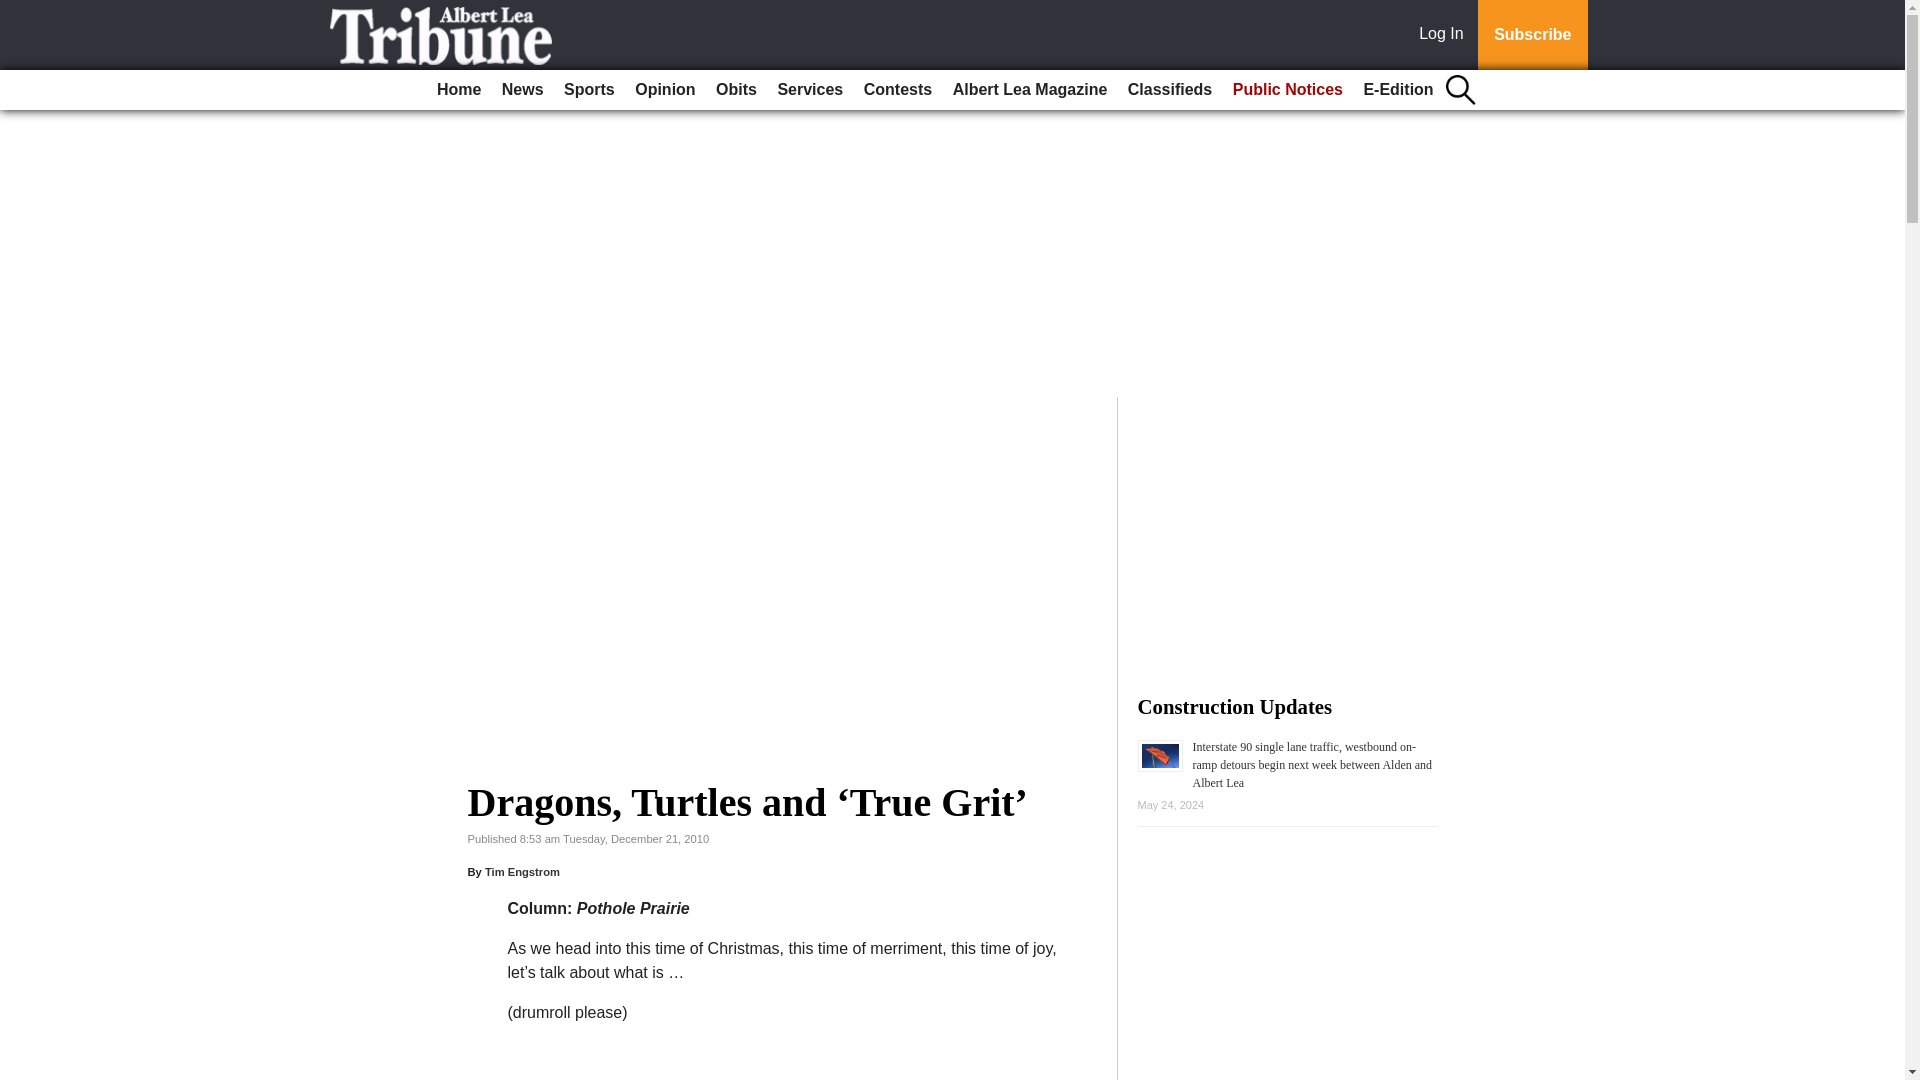  Describe the element at coordinates (589, 90) in the screenshot. I see `Sports` at that location.